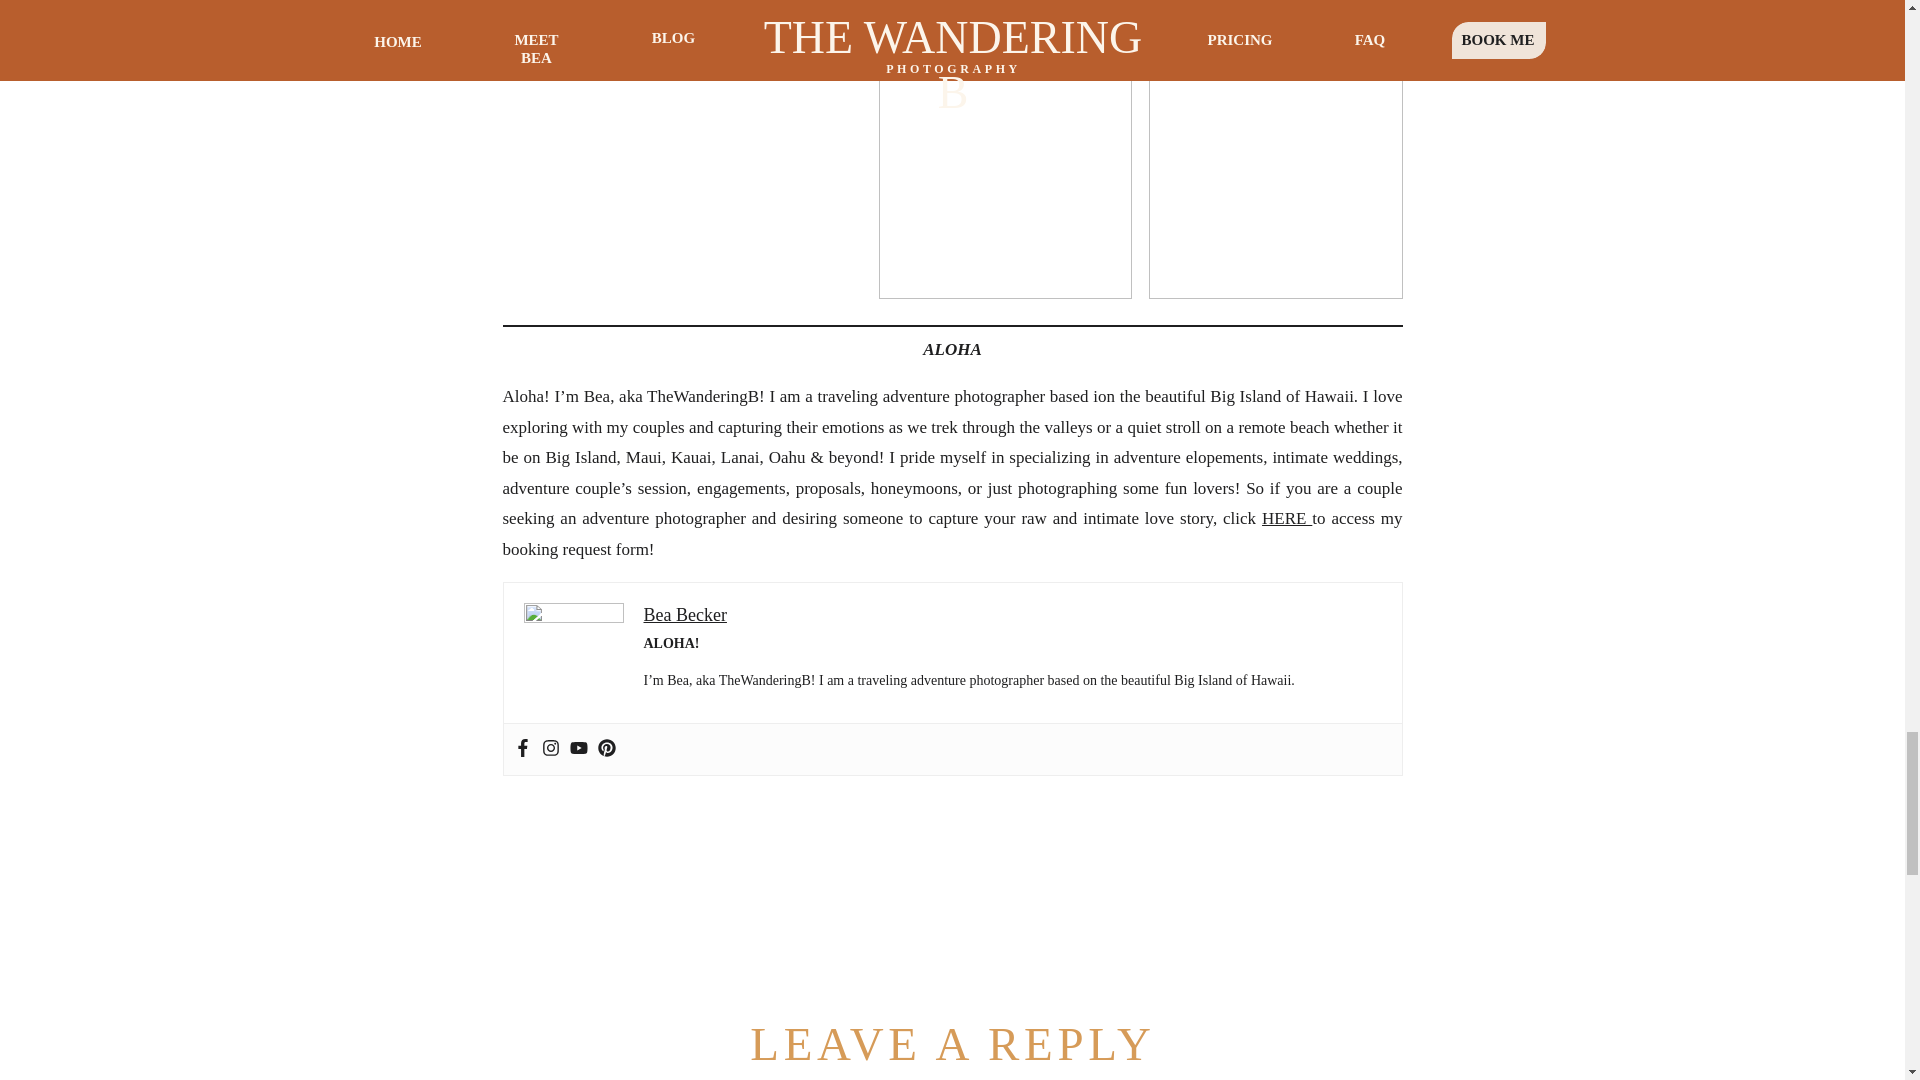 This screenshot has width=1920, height=1080. What do you see at coordinates (685, 614) in the screenshot?
I see `Bea Becker` at bounding box center [685, 614].